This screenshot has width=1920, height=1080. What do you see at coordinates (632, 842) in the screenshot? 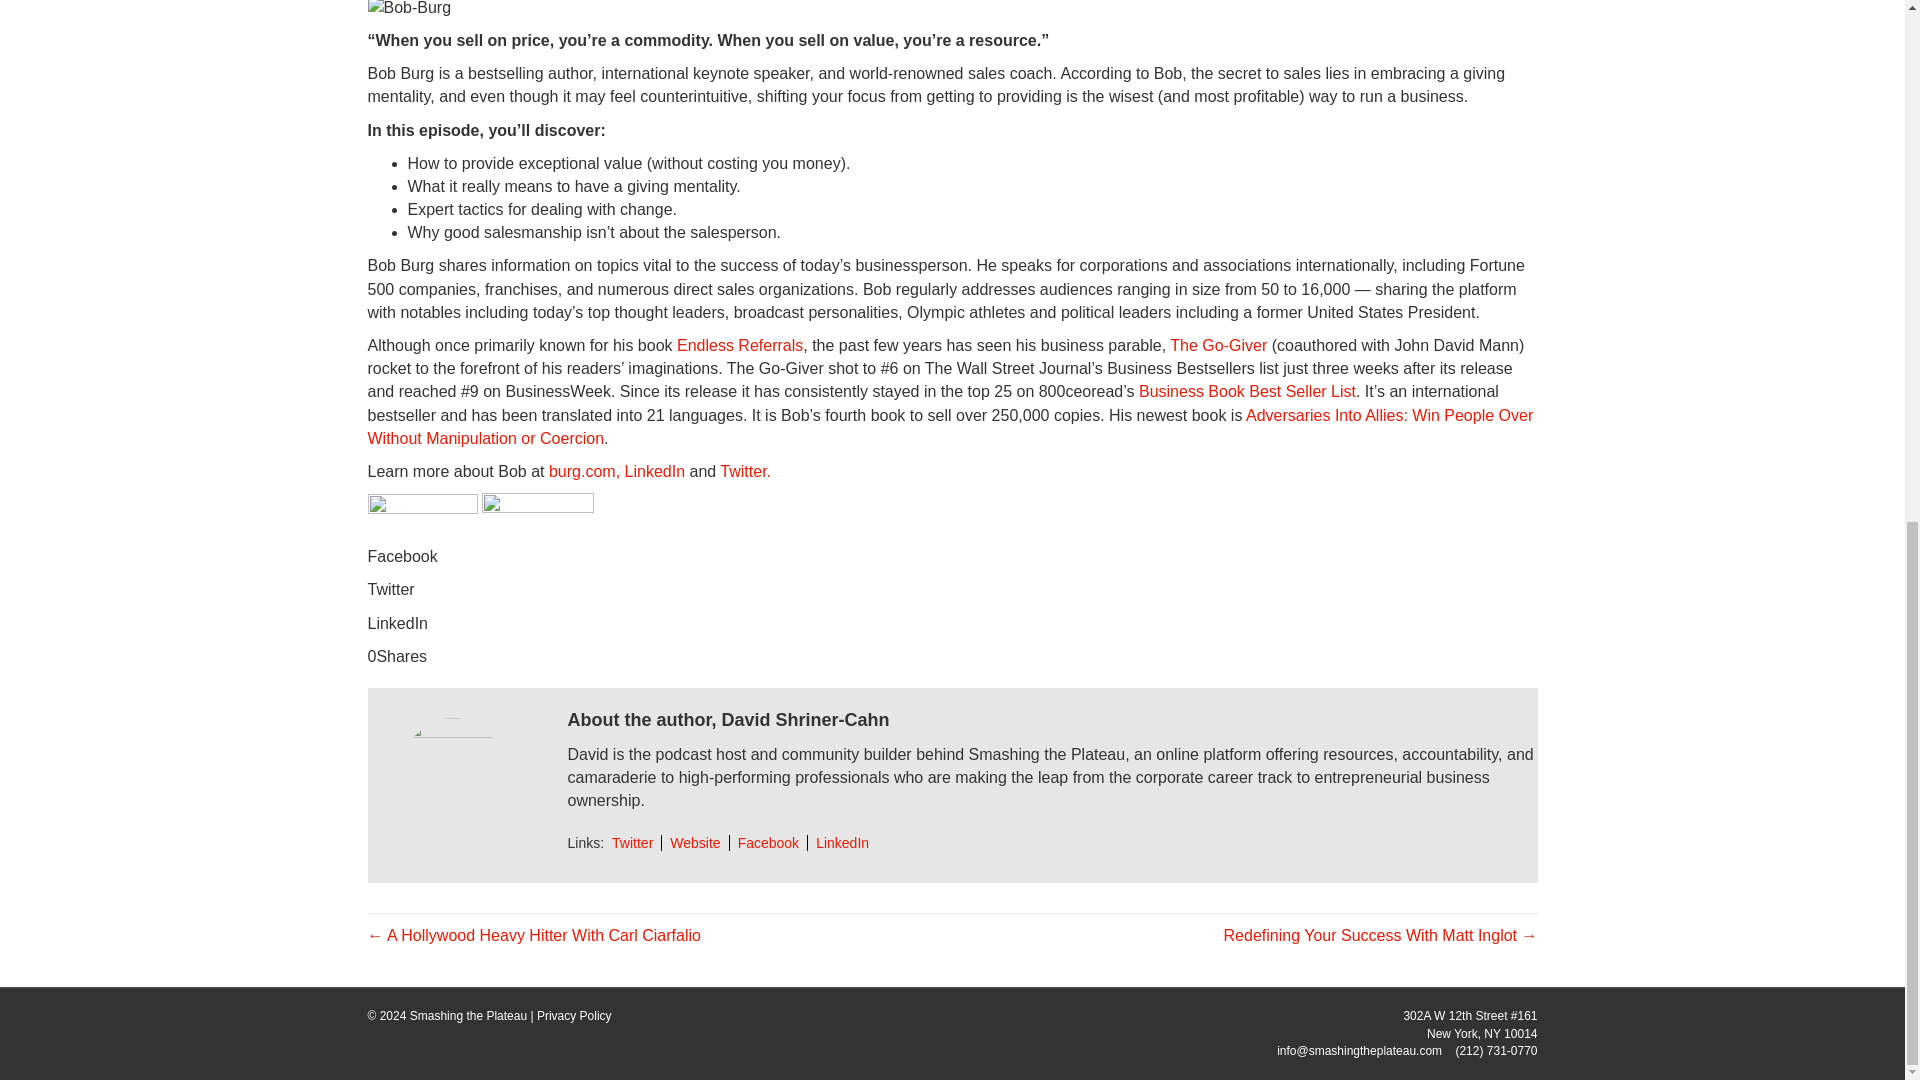
I see `Twitter` at bounding box center [632, 842].